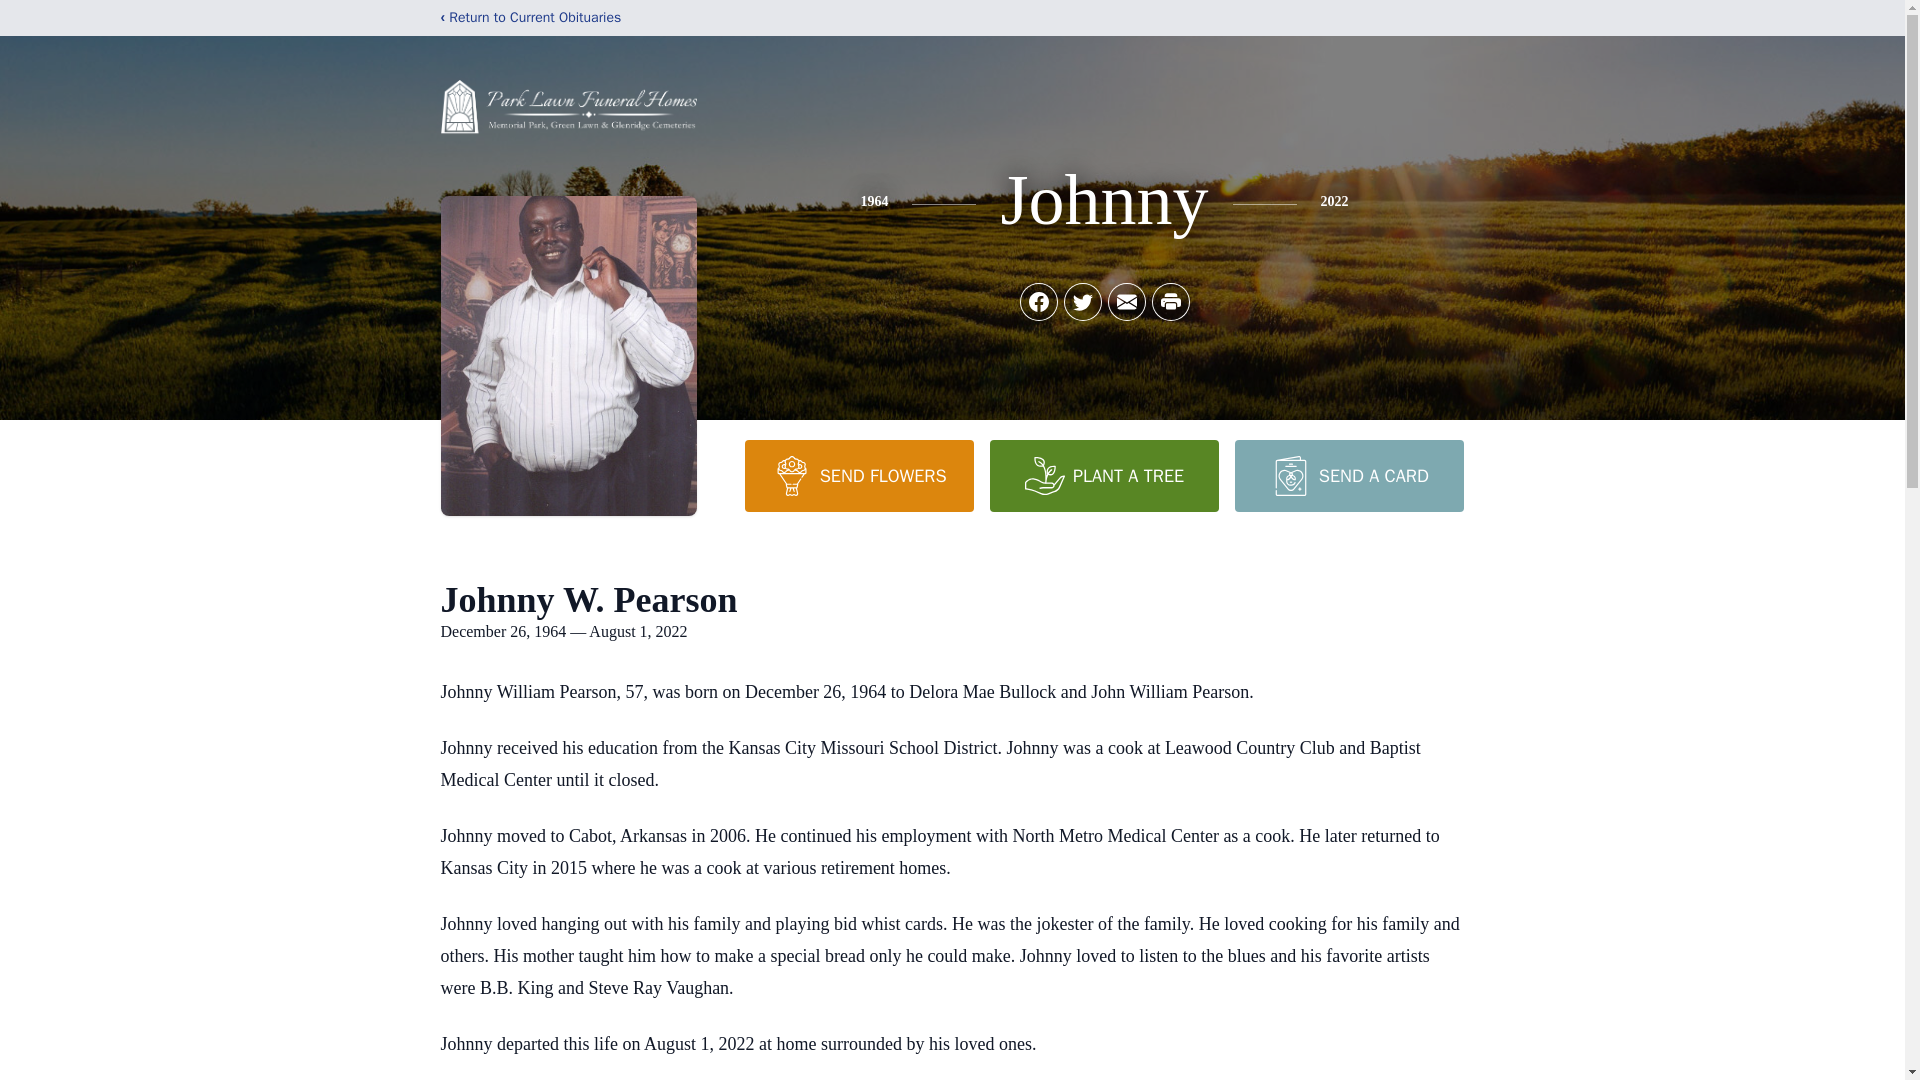  What do you see at coordinates (858, 475) in the screenshot?
I see `SEND FLOWERS` at bounding box center [858, 475].